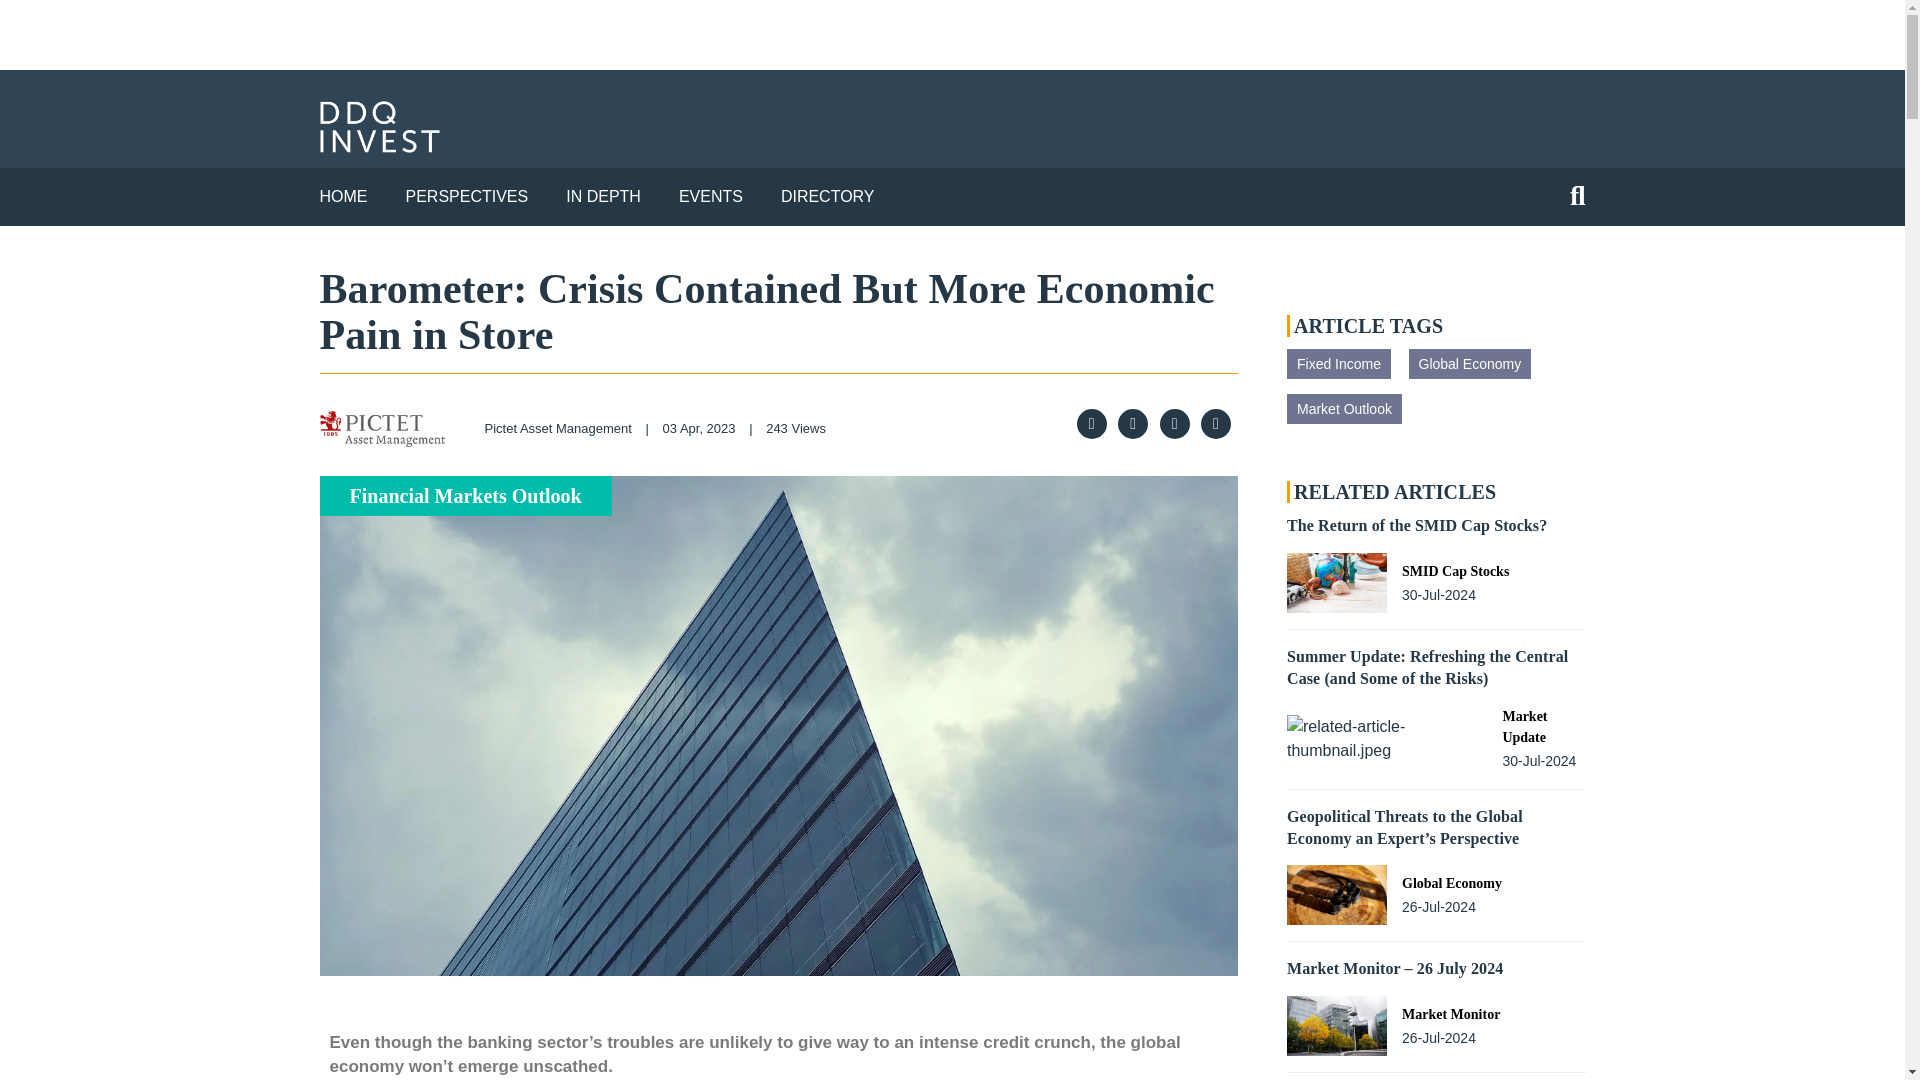 The image size is (1920, 1080). What do you see at coordinates (828, 196) in the screenshot?
I see `DIRECTORY` at bounding box center [828, 196].